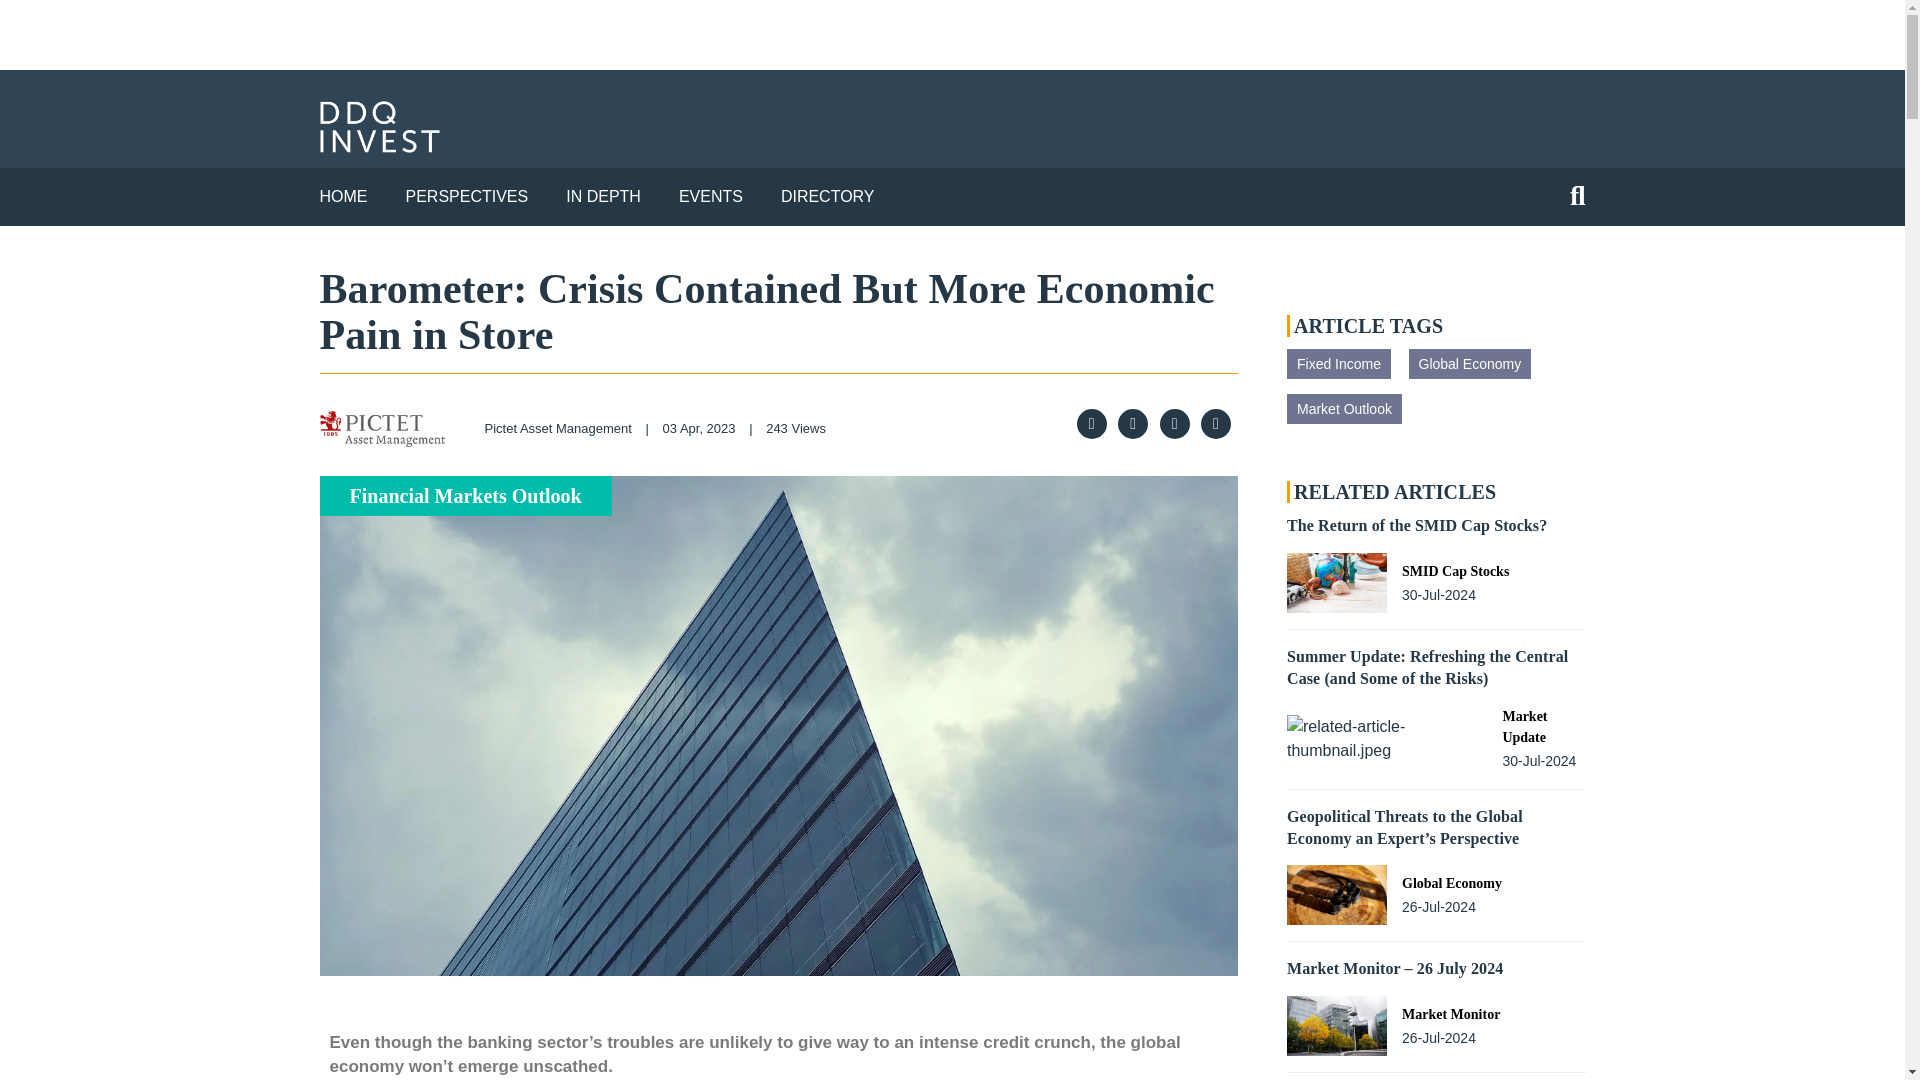 The image size is (1920, 1080). What do you see at coordinates (828, 196) in the screenshot?
I see `DIRECTORY` at bounding box center [828, 196].